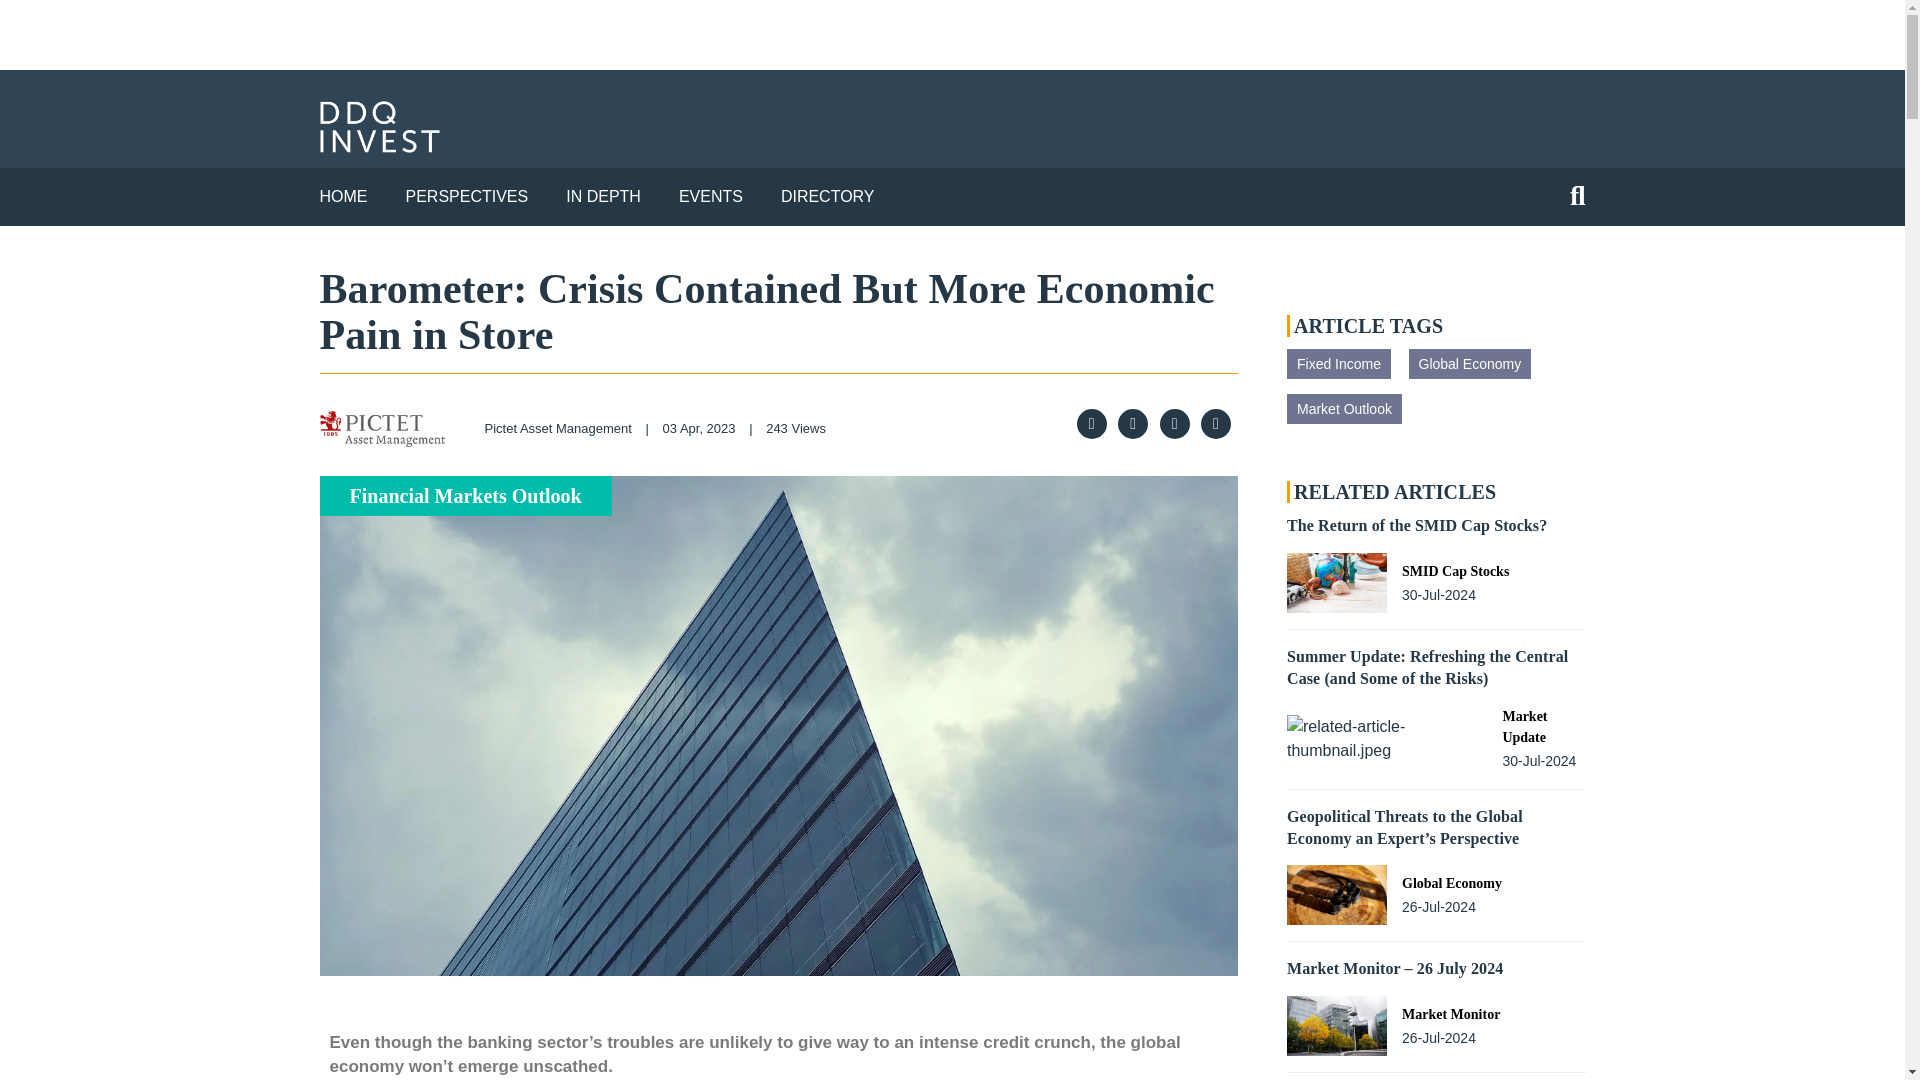 The image size is (1920, 1080). What do you see at coordinates (828, 196) in the screenshot?
I see `DIRECTORY` at bounding box center [828, 196].